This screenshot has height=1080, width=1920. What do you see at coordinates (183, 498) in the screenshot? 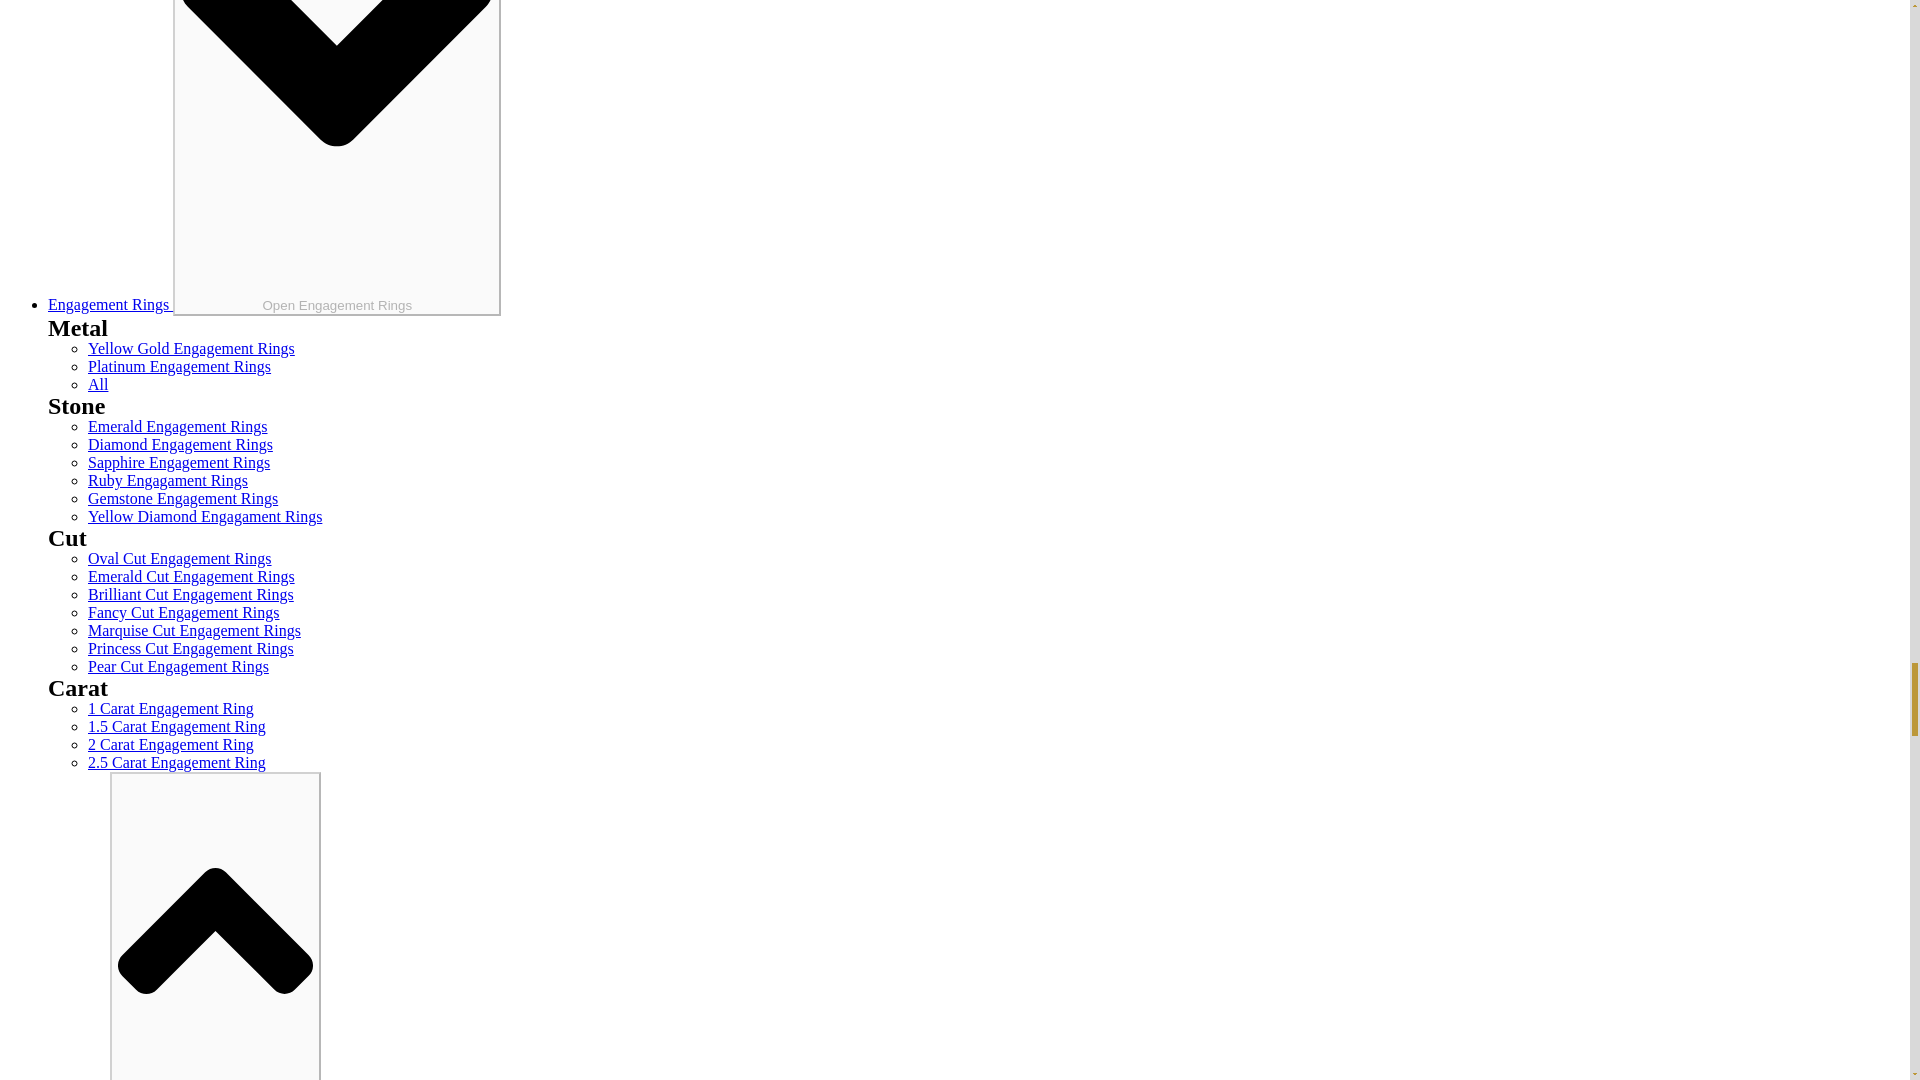
I see `Gemstone Engagement Rings` at bounding box center [183, 498].